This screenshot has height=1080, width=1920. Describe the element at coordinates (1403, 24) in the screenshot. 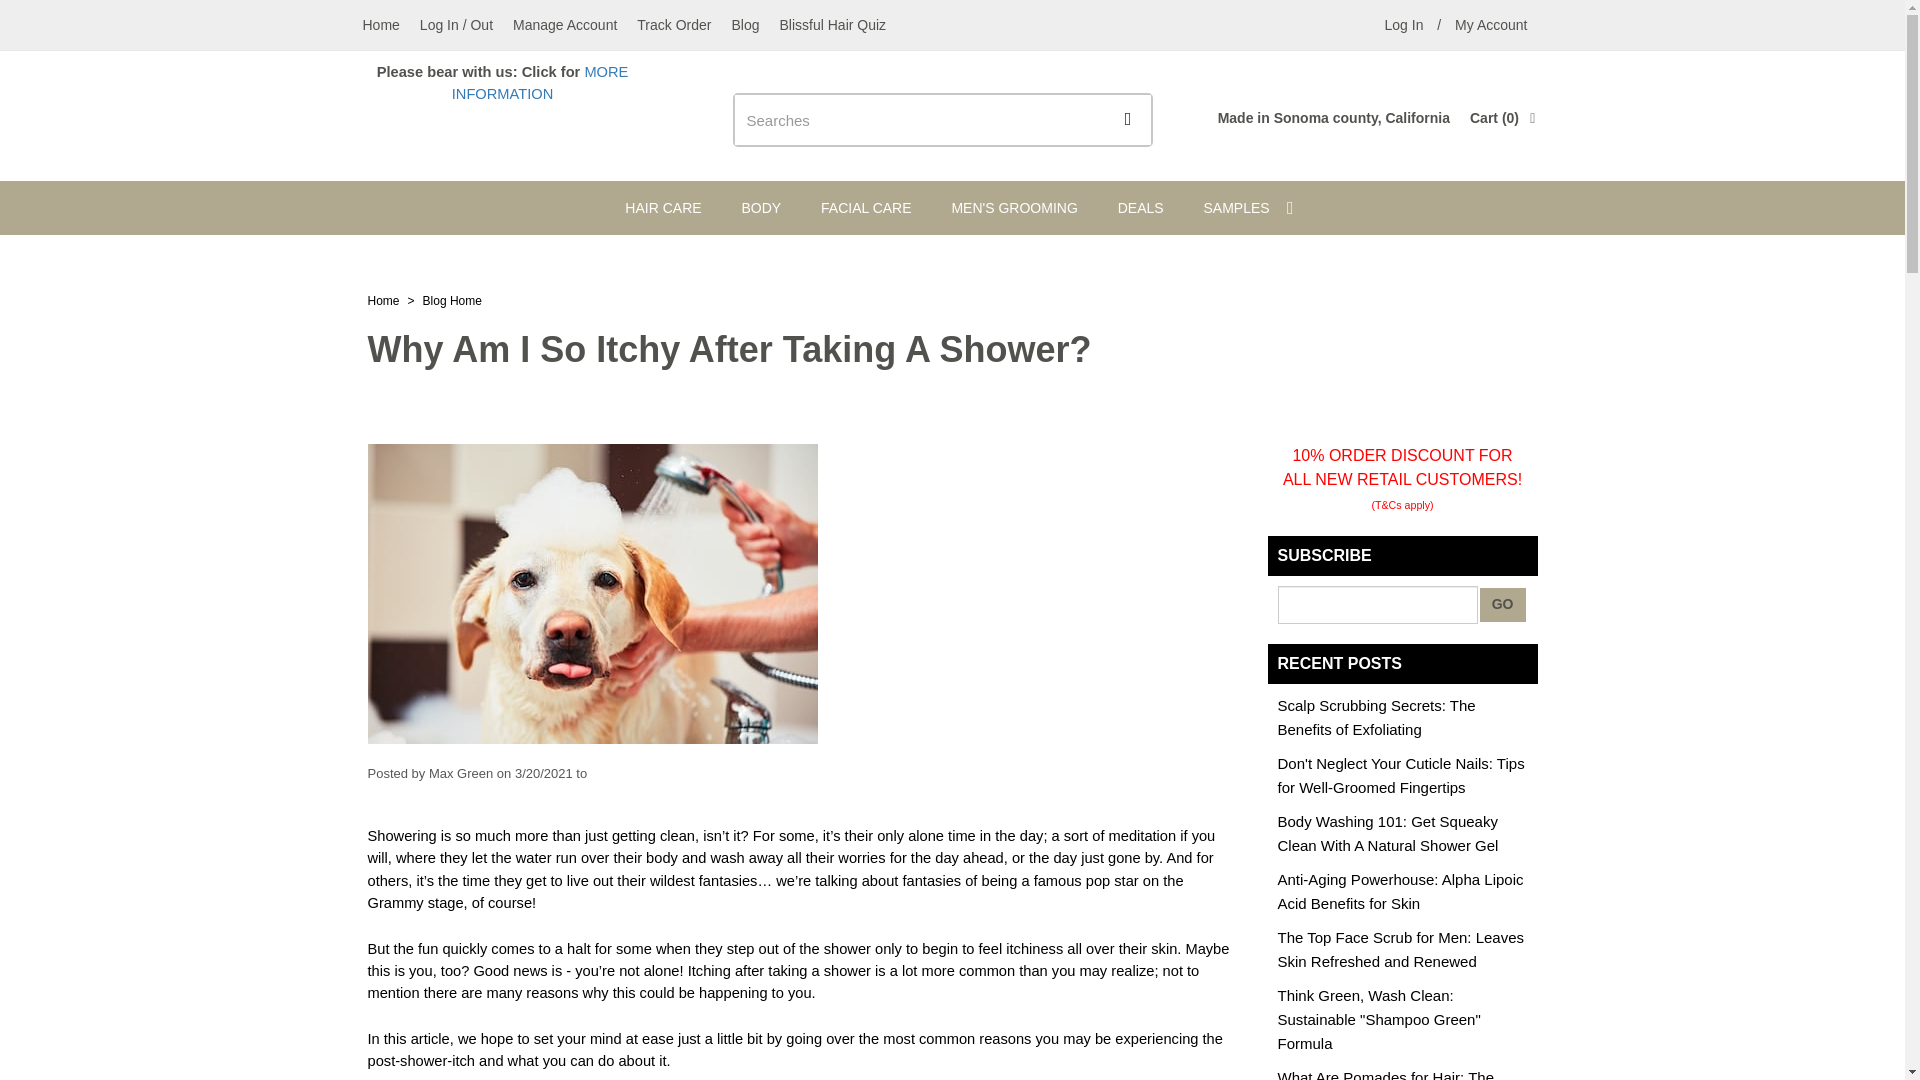

I see `HAIR CARE` at that location.